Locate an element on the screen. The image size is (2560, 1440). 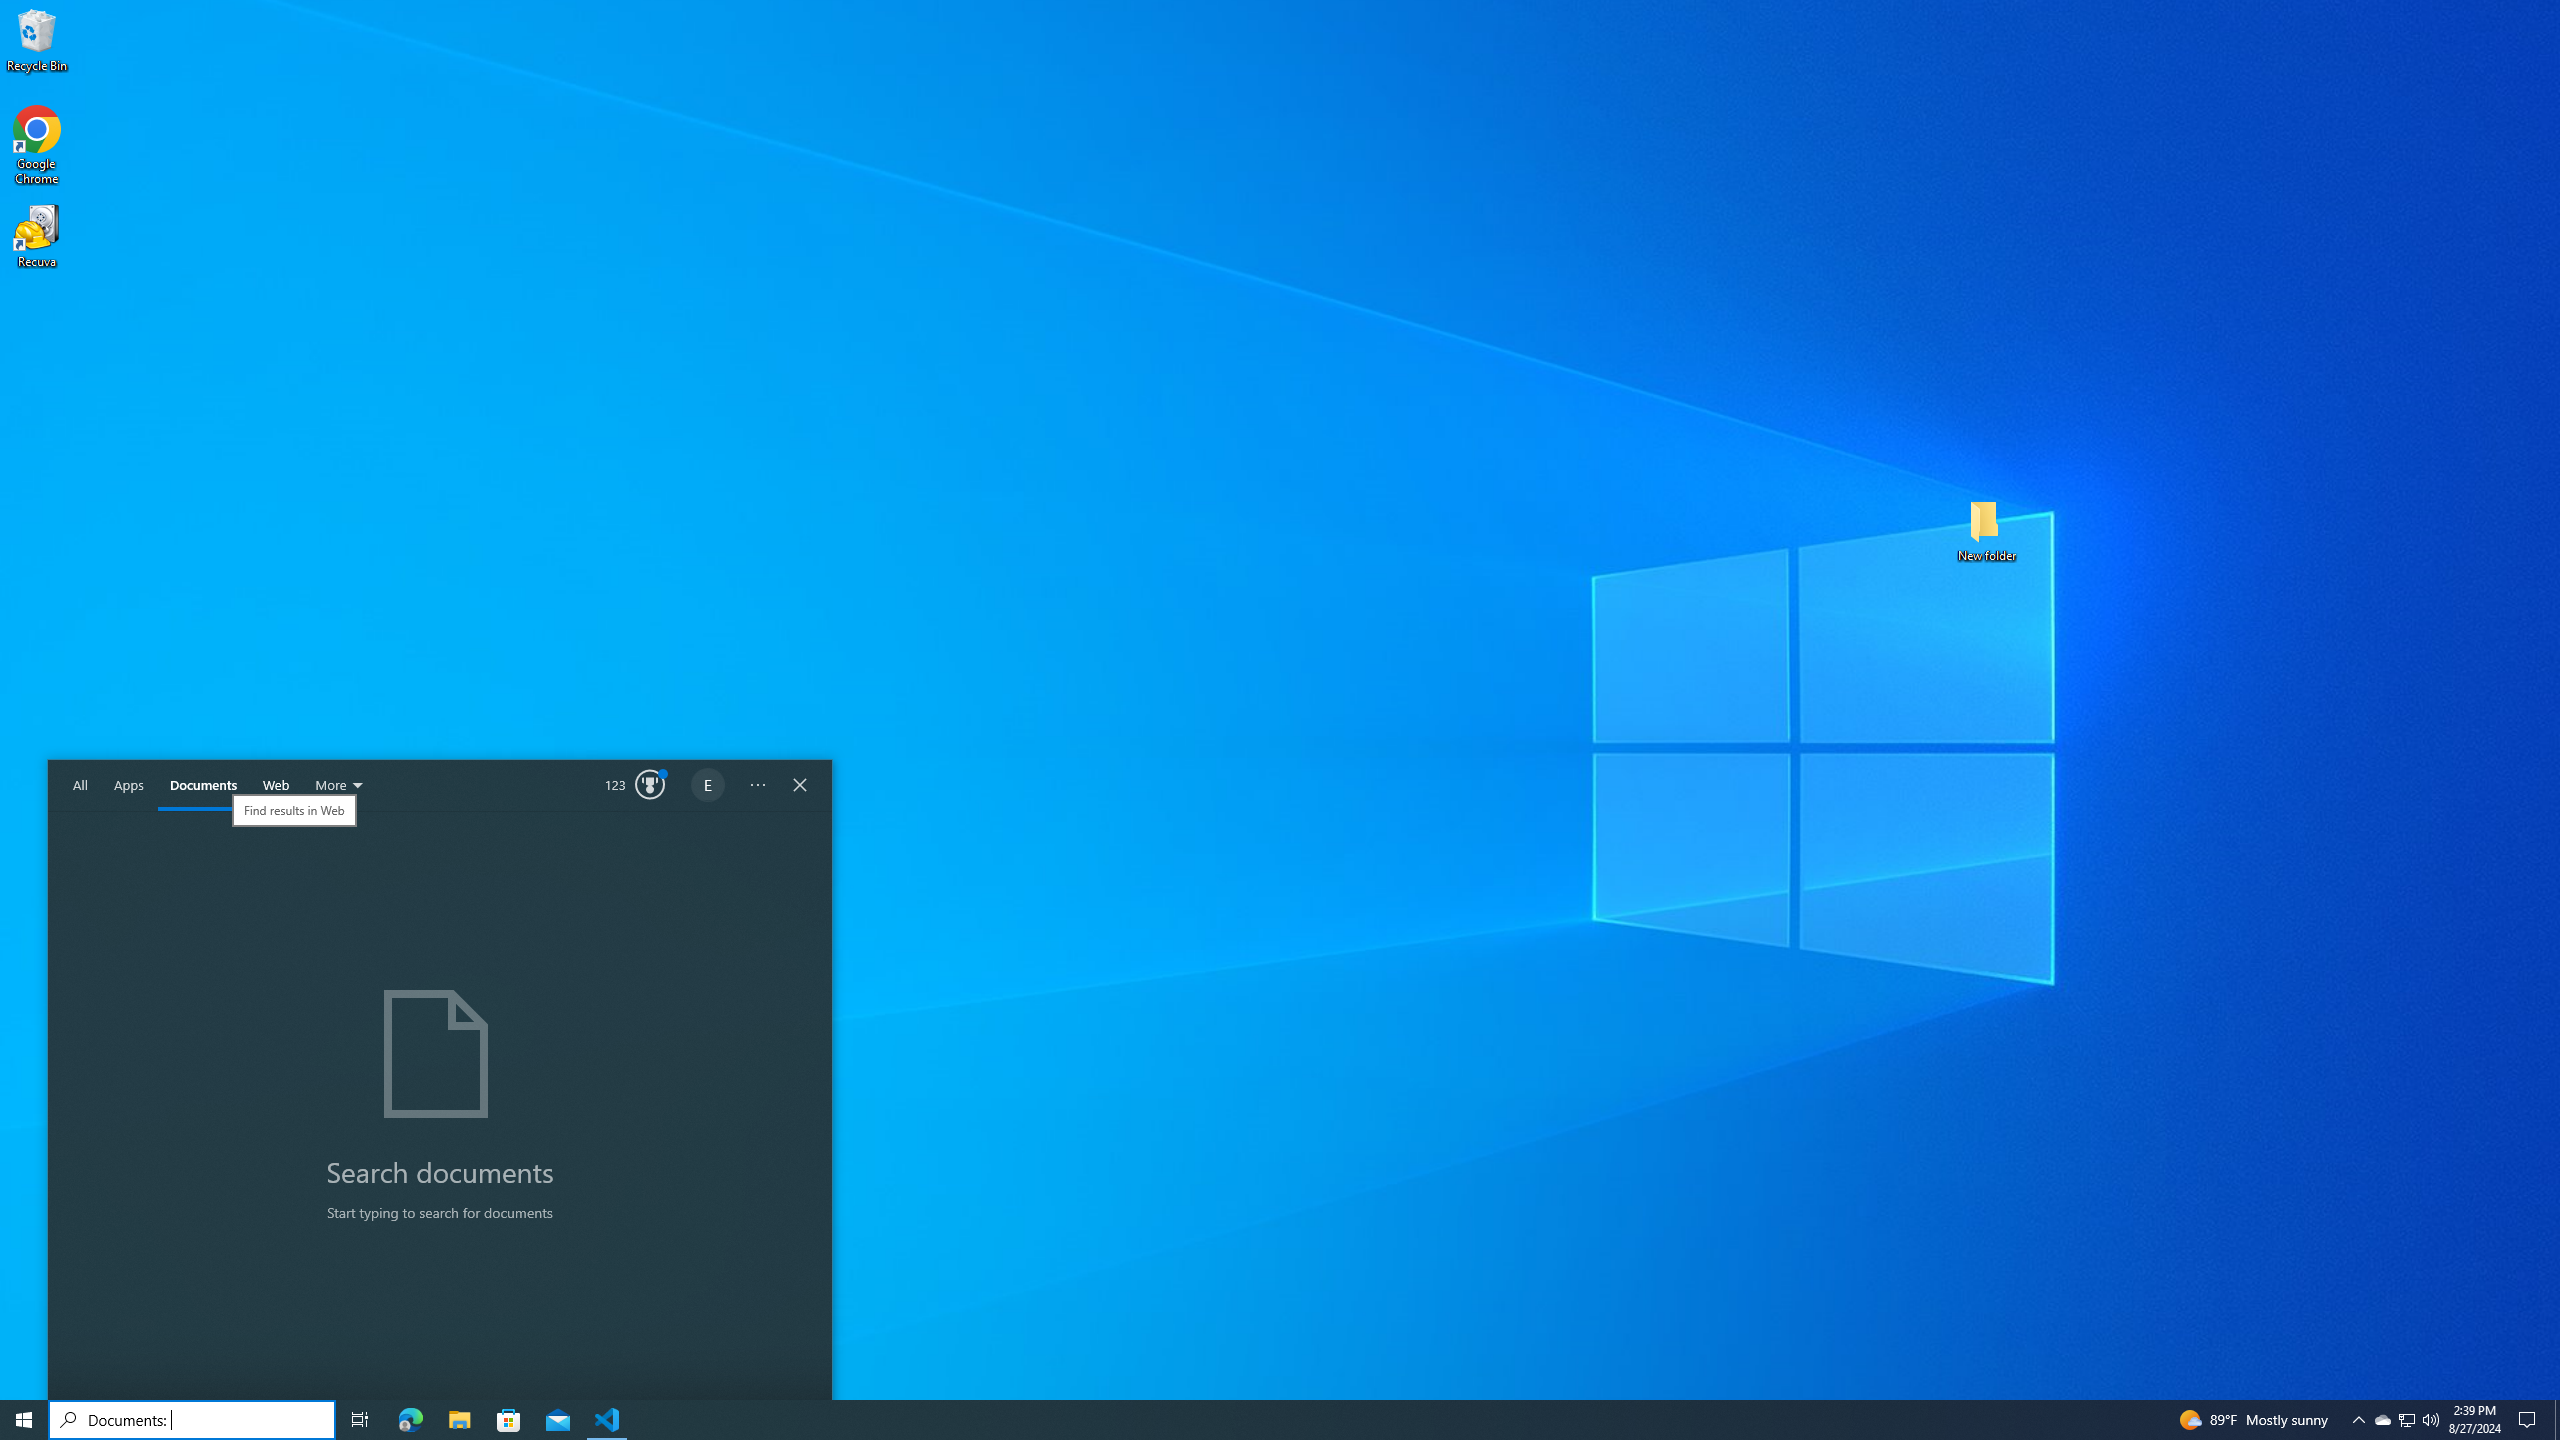
All is located at coordinates (276, 786).